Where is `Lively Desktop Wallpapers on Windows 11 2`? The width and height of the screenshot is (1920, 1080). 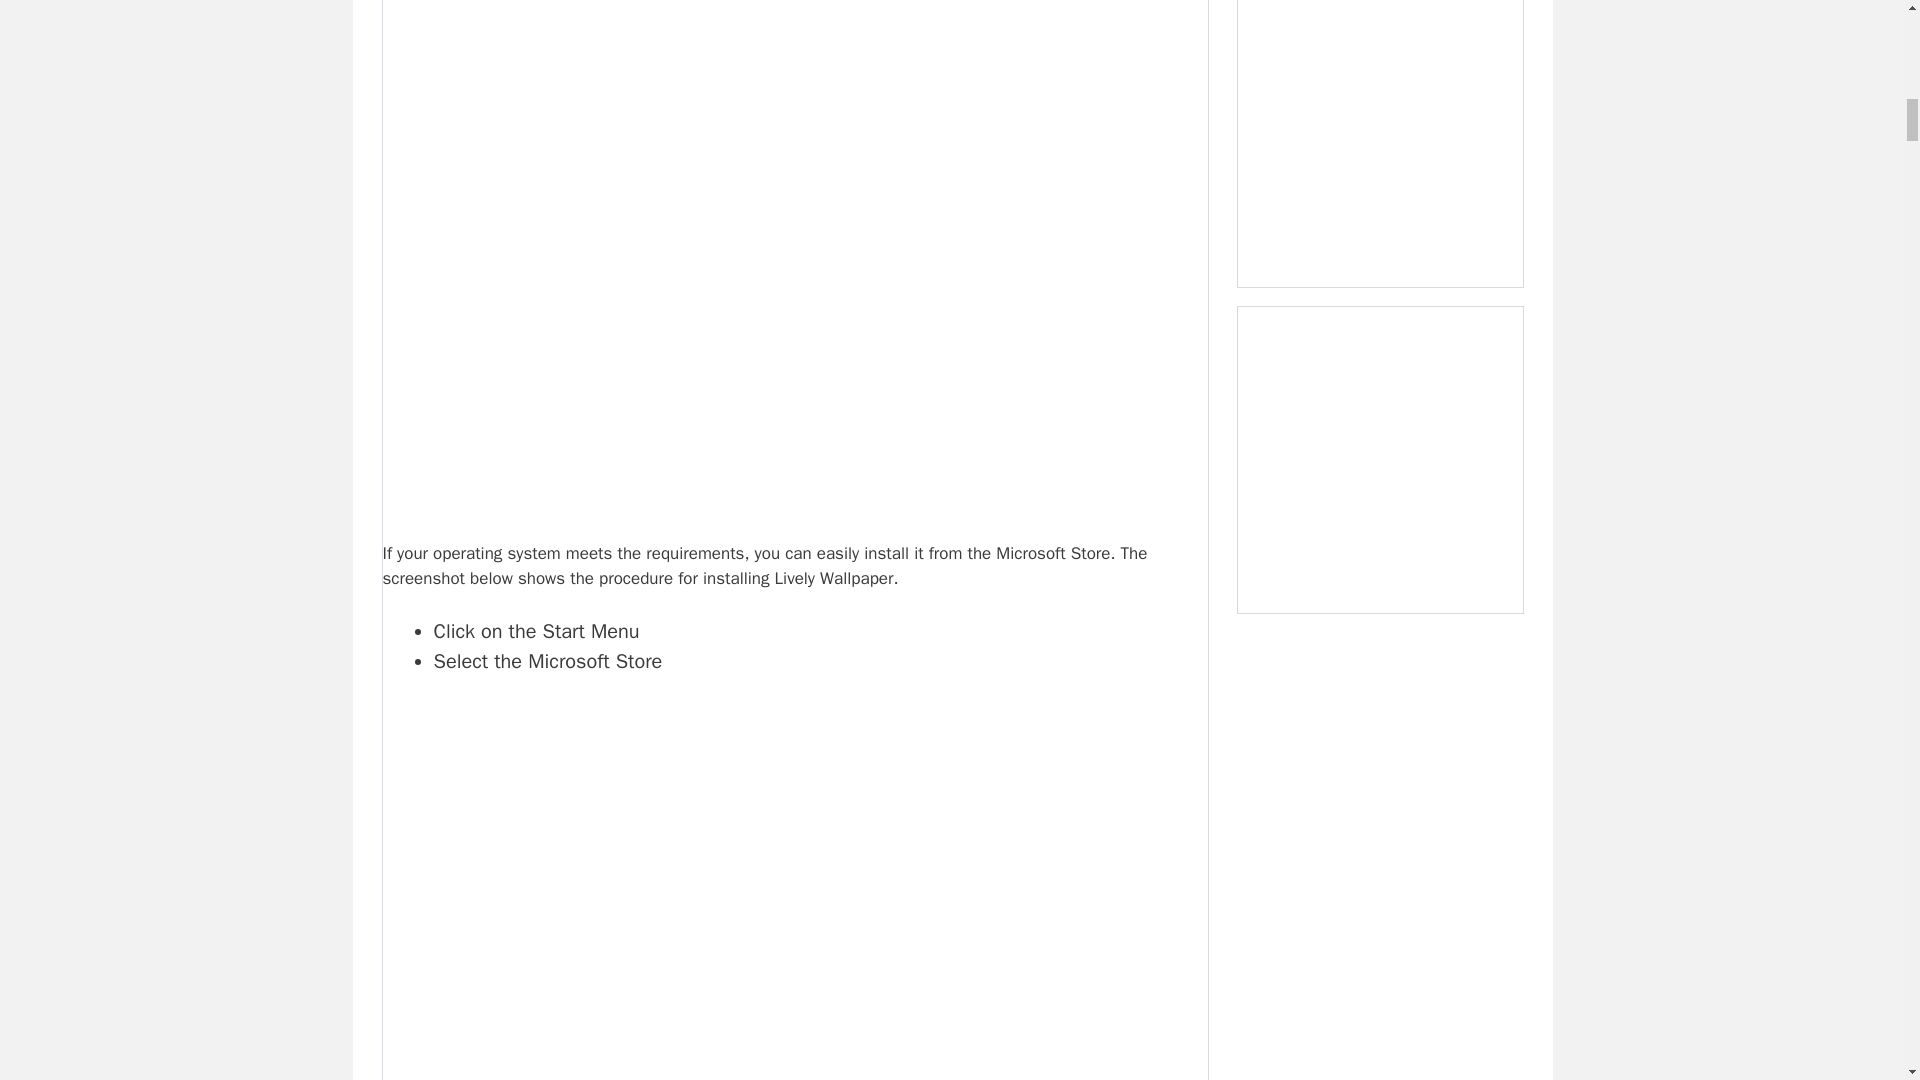
Lively Desktop Wallpapers on Windows 11 2 is located at coordinates (794, 892).